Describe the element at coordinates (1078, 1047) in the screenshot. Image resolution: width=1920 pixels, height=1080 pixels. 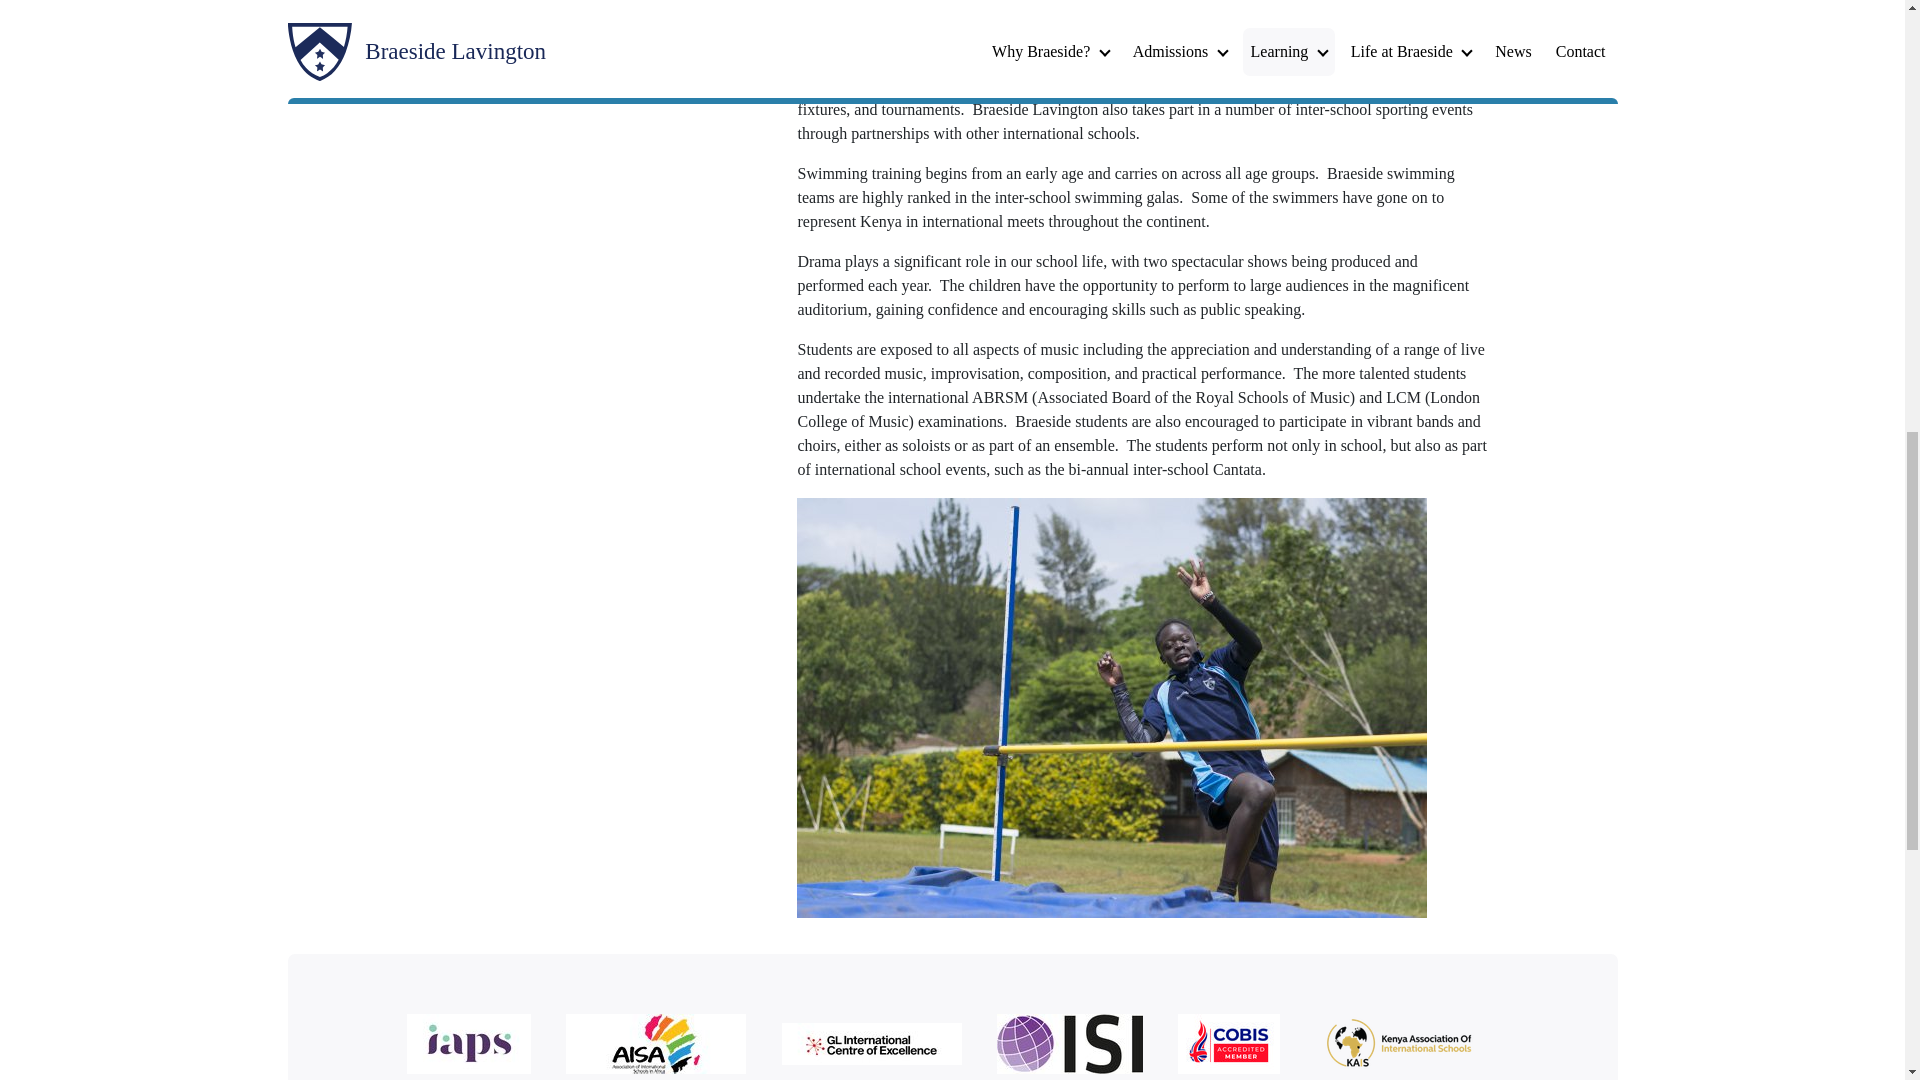
I see `Independent Schools Inspectorate` at that location.